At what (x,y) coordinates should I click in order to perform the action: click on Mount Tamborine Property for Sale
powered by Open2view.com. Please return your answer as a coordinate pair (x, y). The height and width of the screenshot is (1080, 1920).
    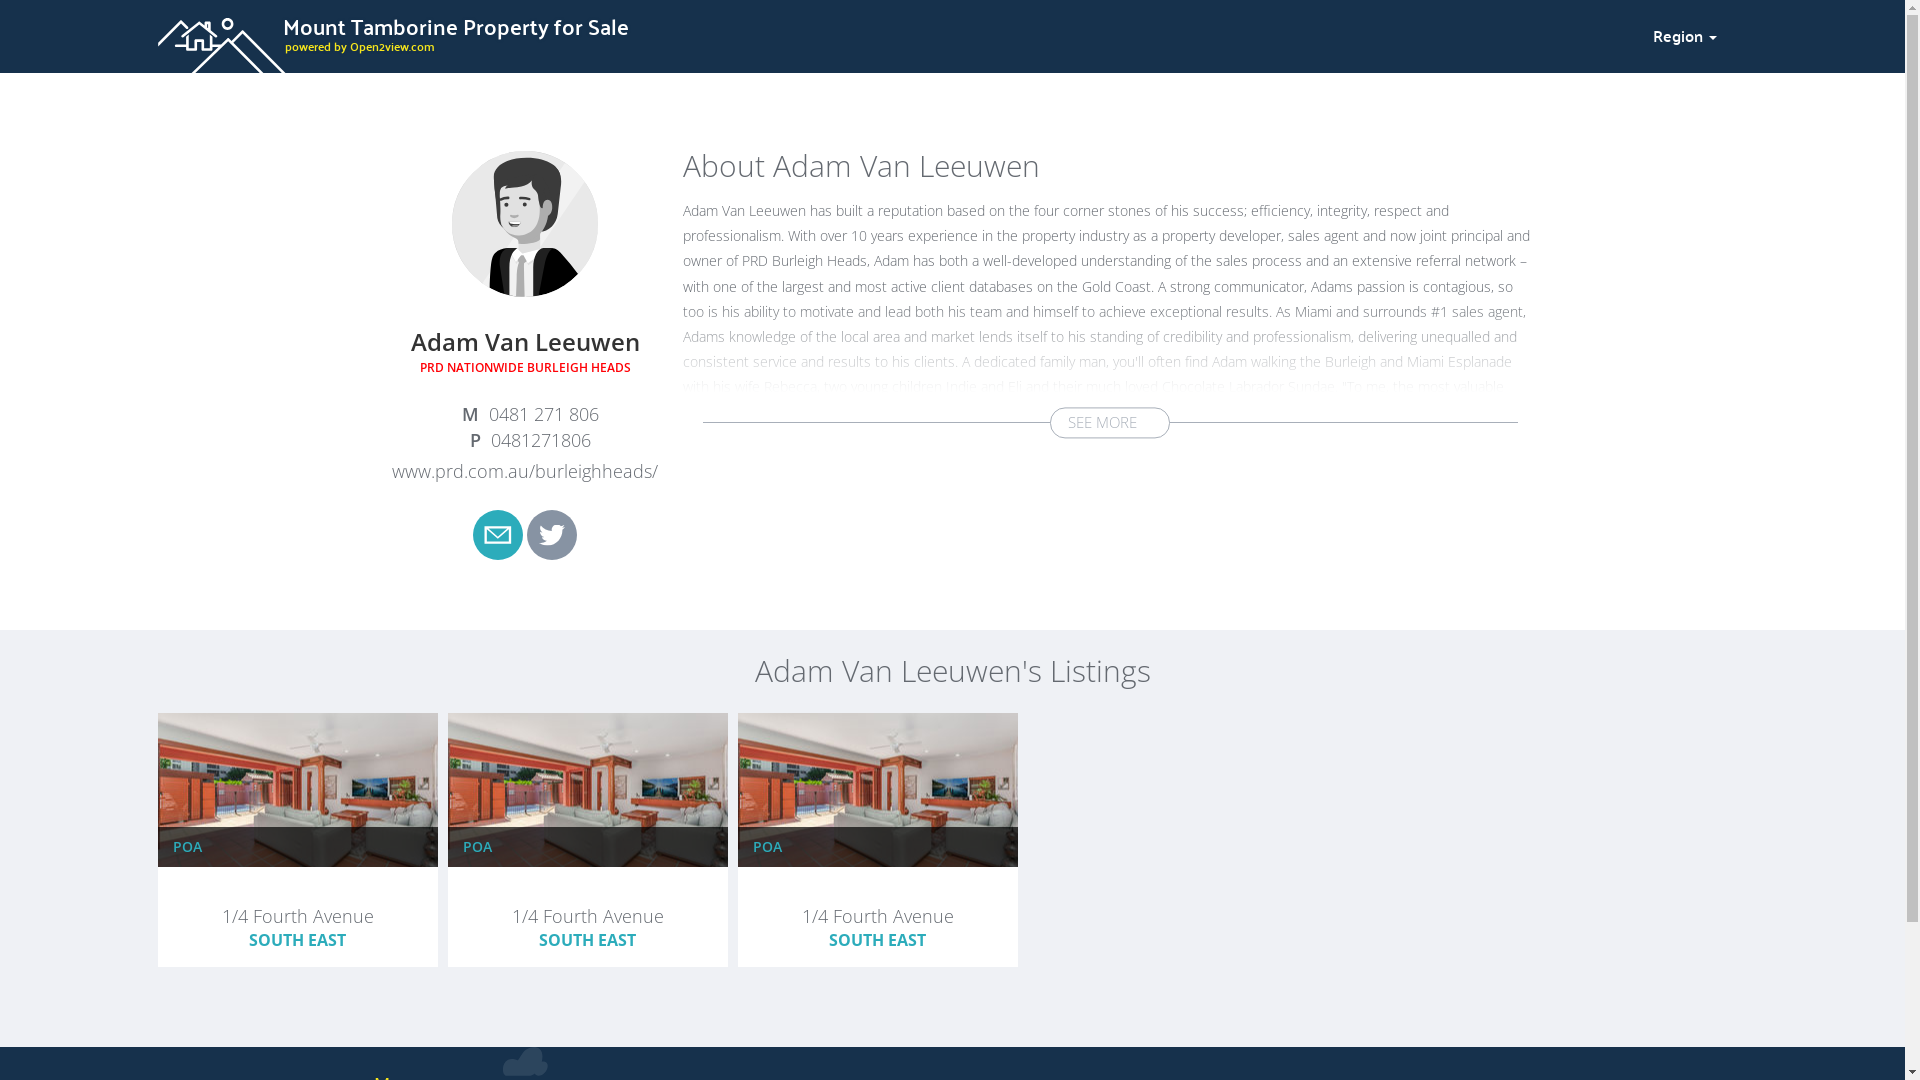
    Looking at the image, I should click on (893, 33).